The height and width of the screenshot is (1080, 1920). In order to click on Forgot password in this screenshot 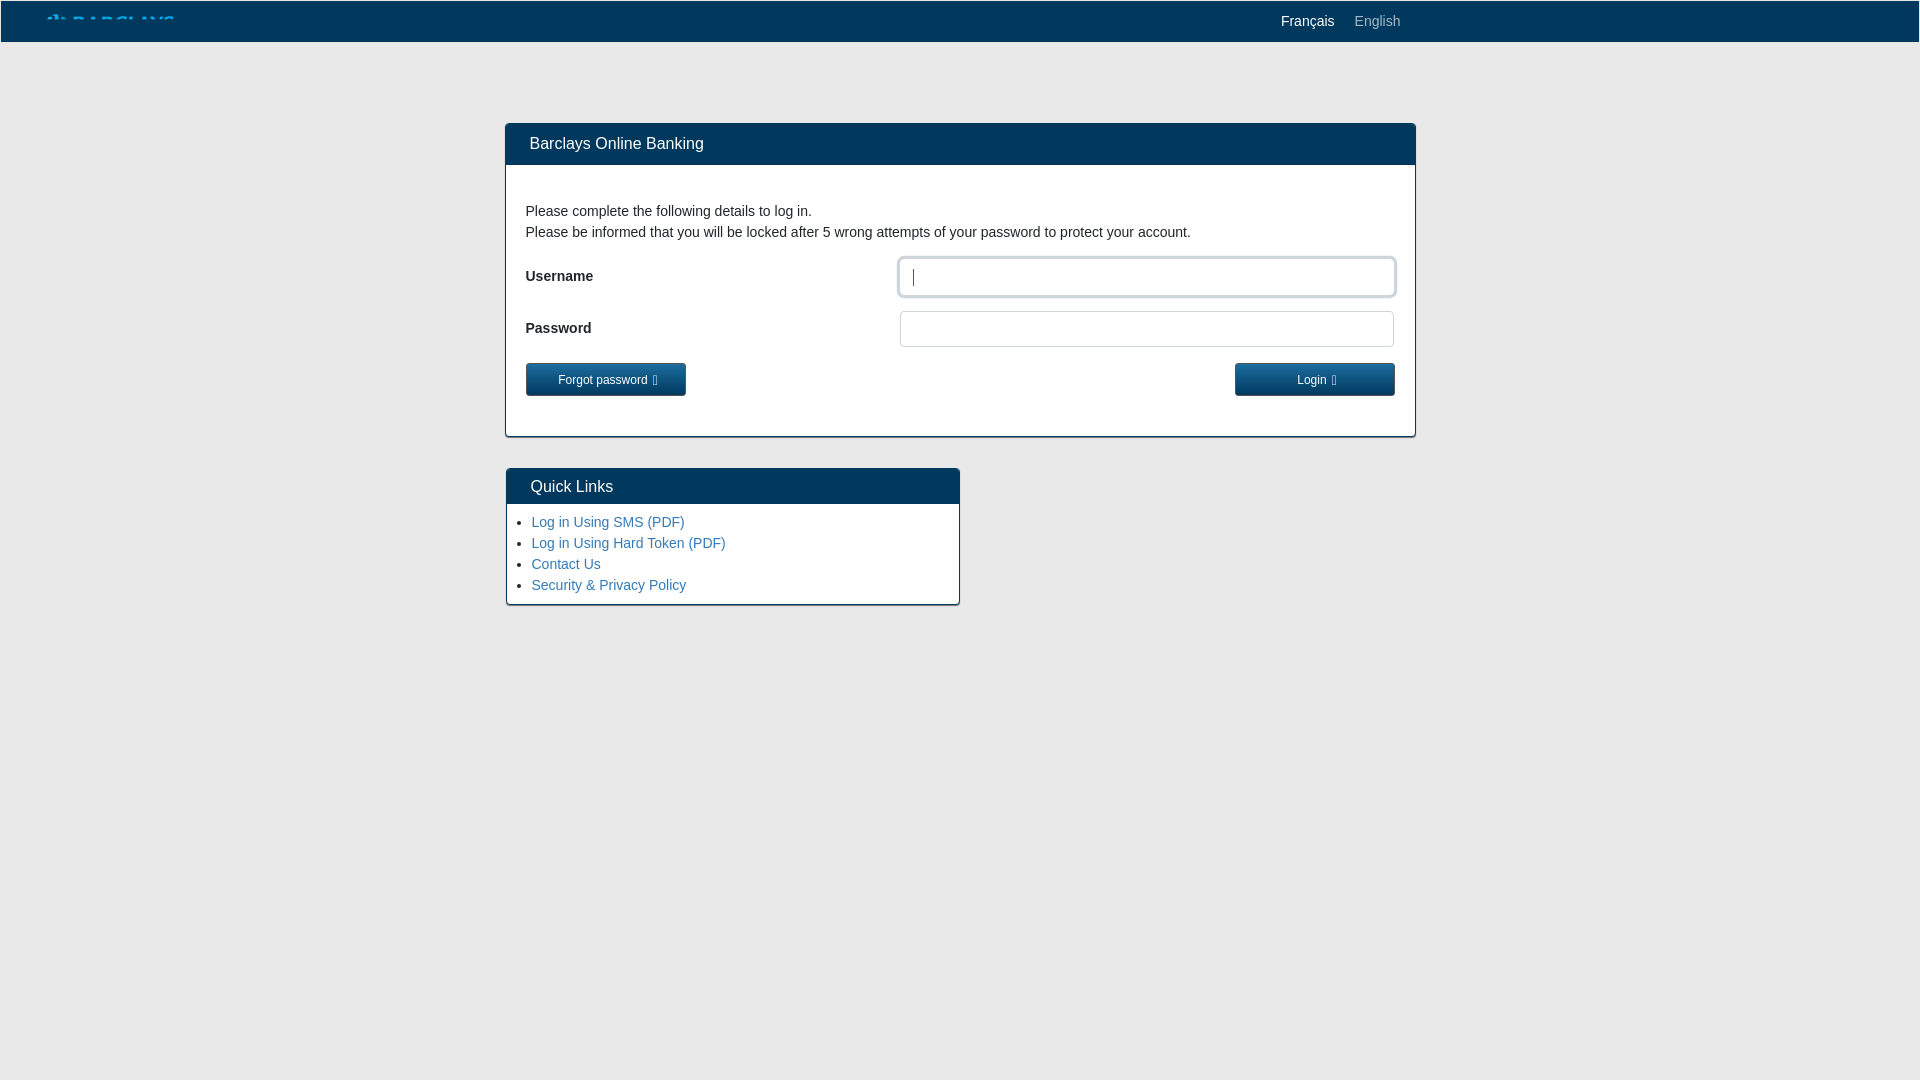, I will do `click(606, 380)`.